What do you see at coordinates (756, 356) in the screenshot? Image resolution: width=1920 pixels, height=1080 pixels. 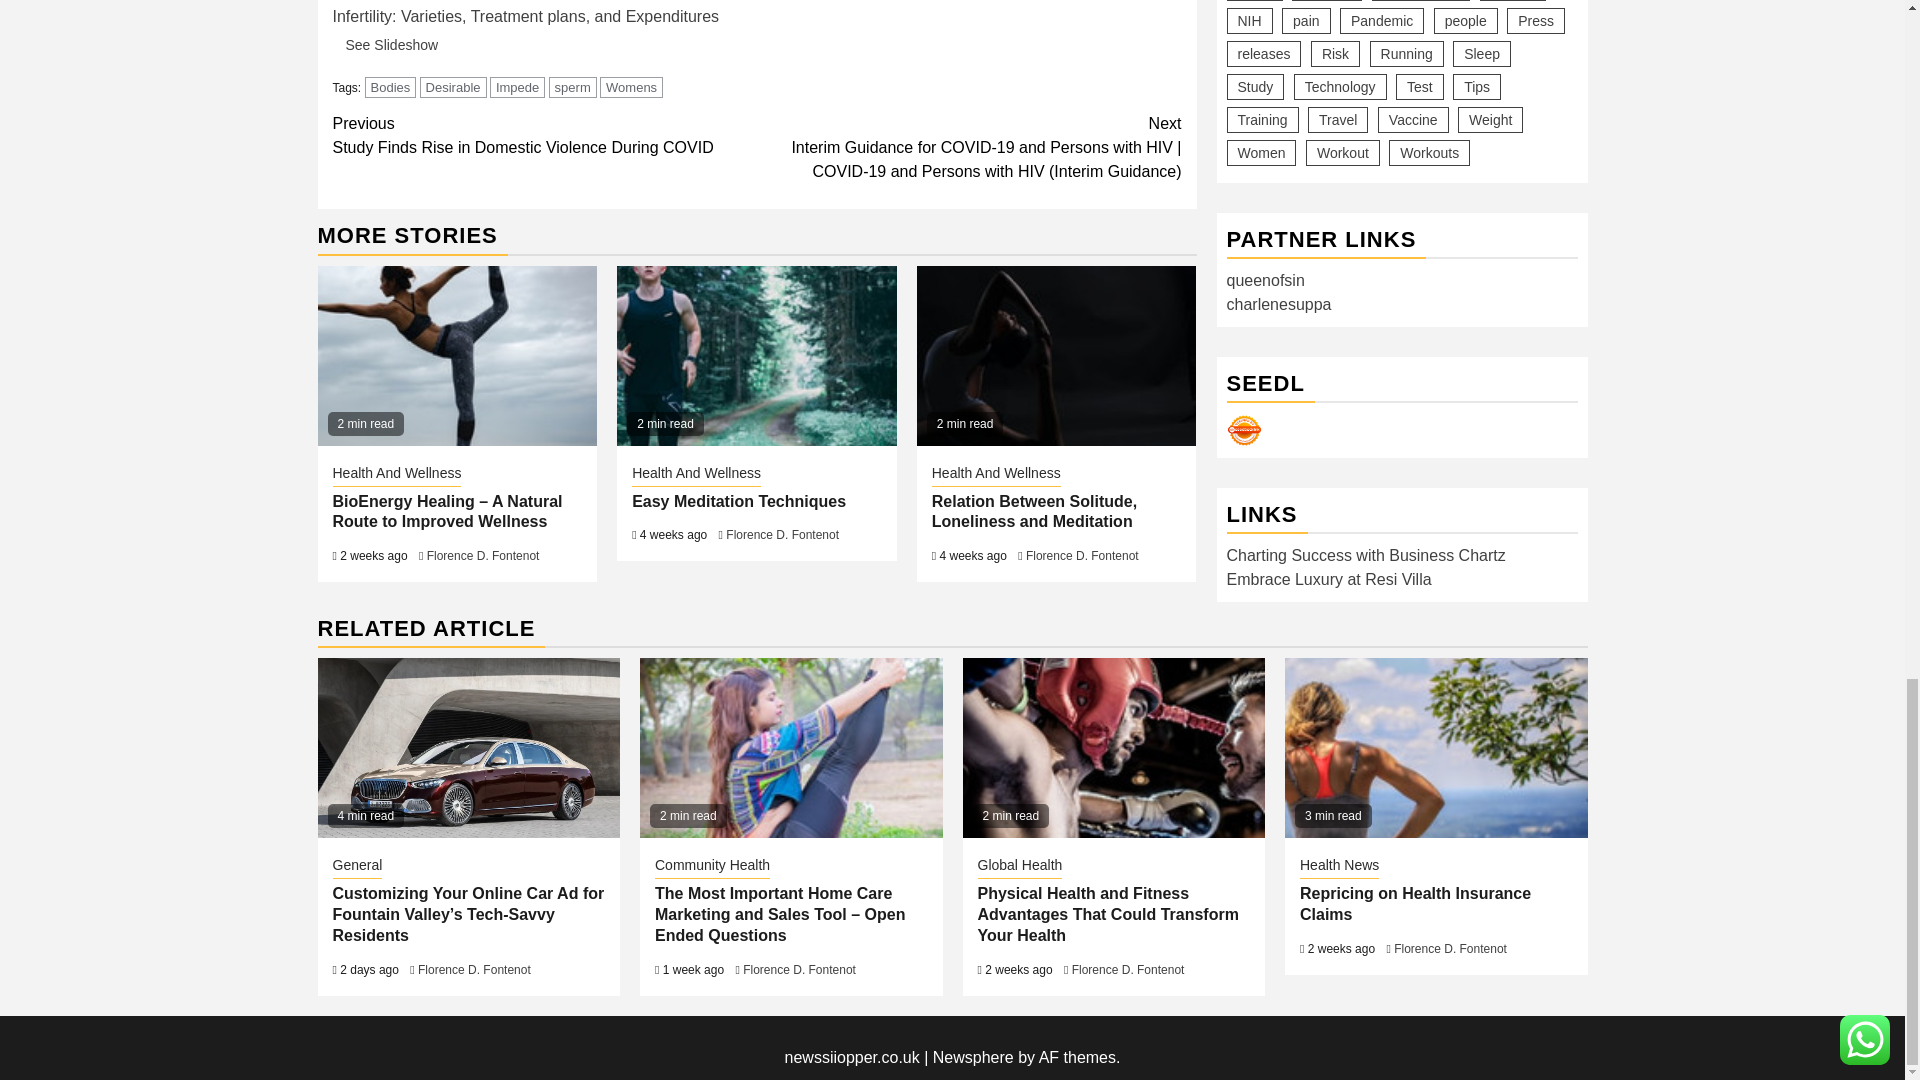 I see `Seedbacklink` at bounding box center [756, 356].